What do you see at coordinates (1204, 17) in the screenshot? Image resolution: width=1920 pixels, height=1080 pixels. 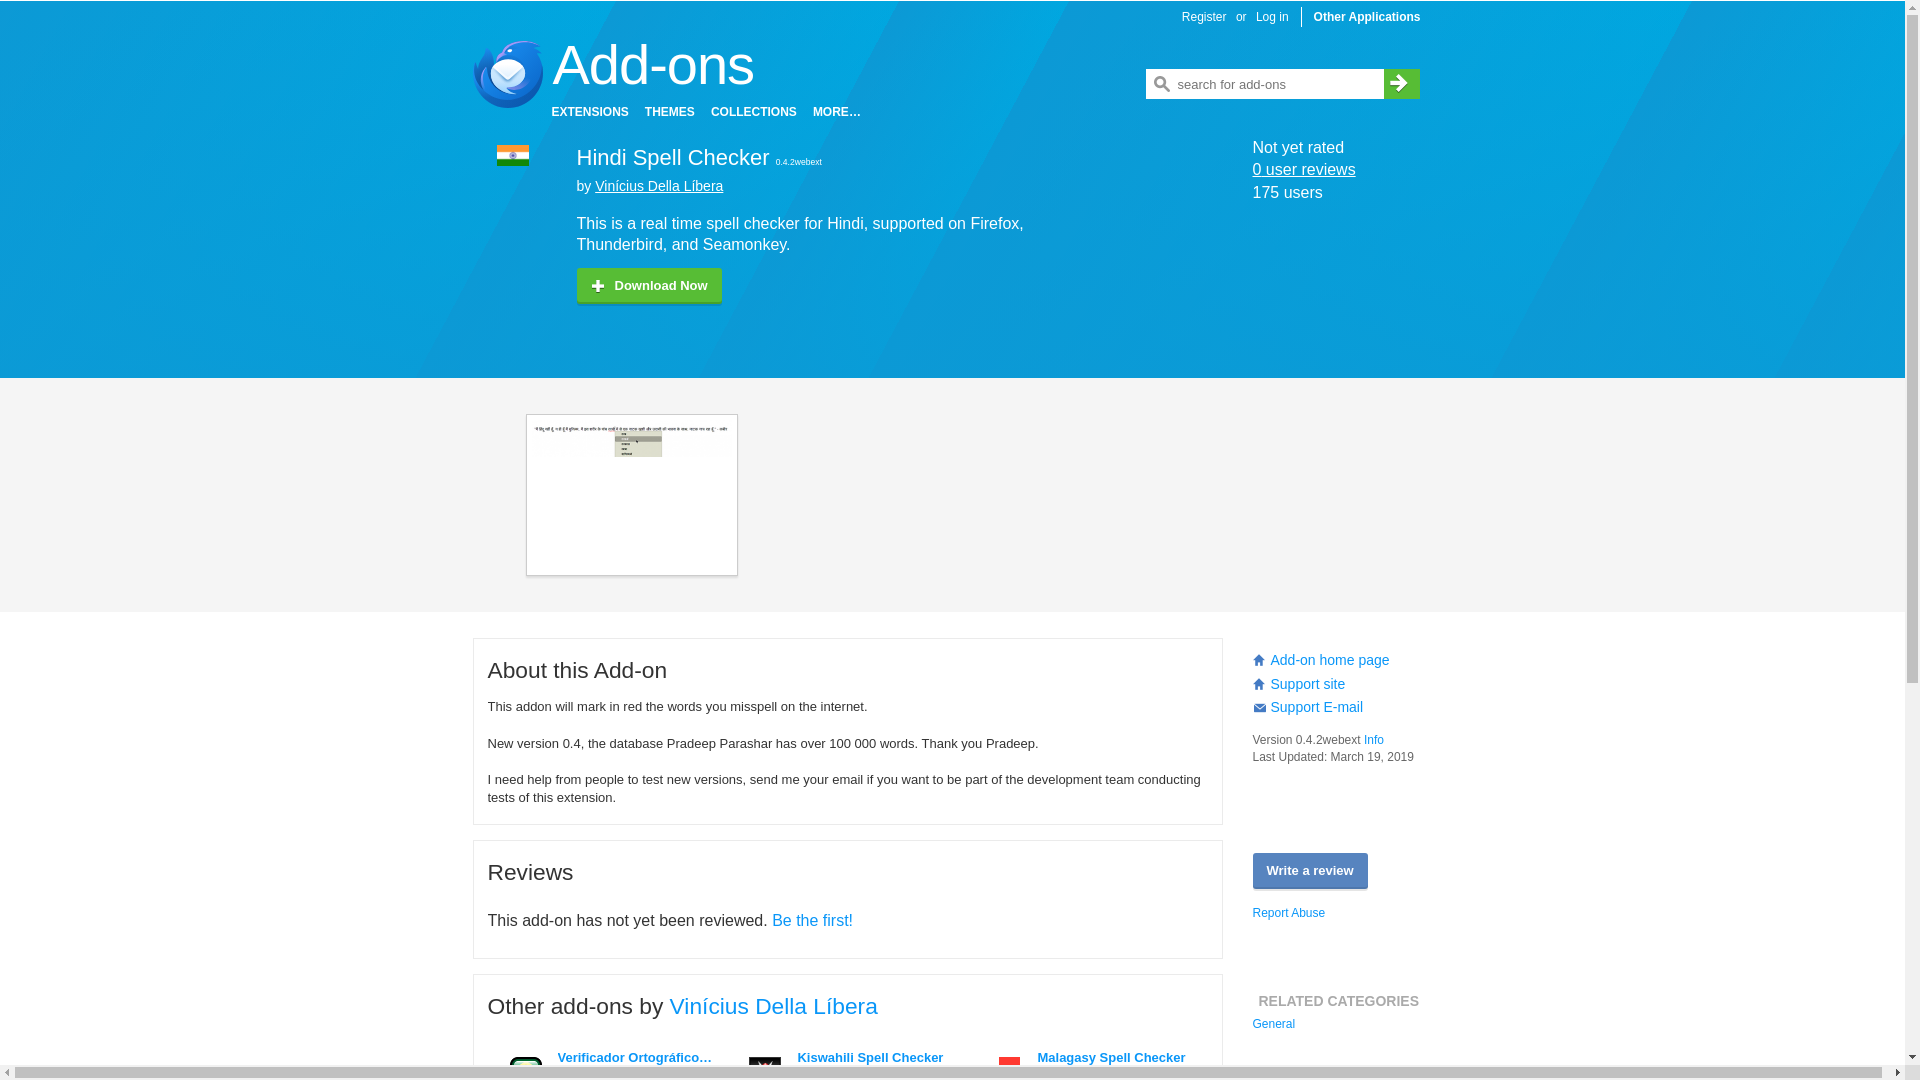 I see `Register` at bounding box center [1204, 17].